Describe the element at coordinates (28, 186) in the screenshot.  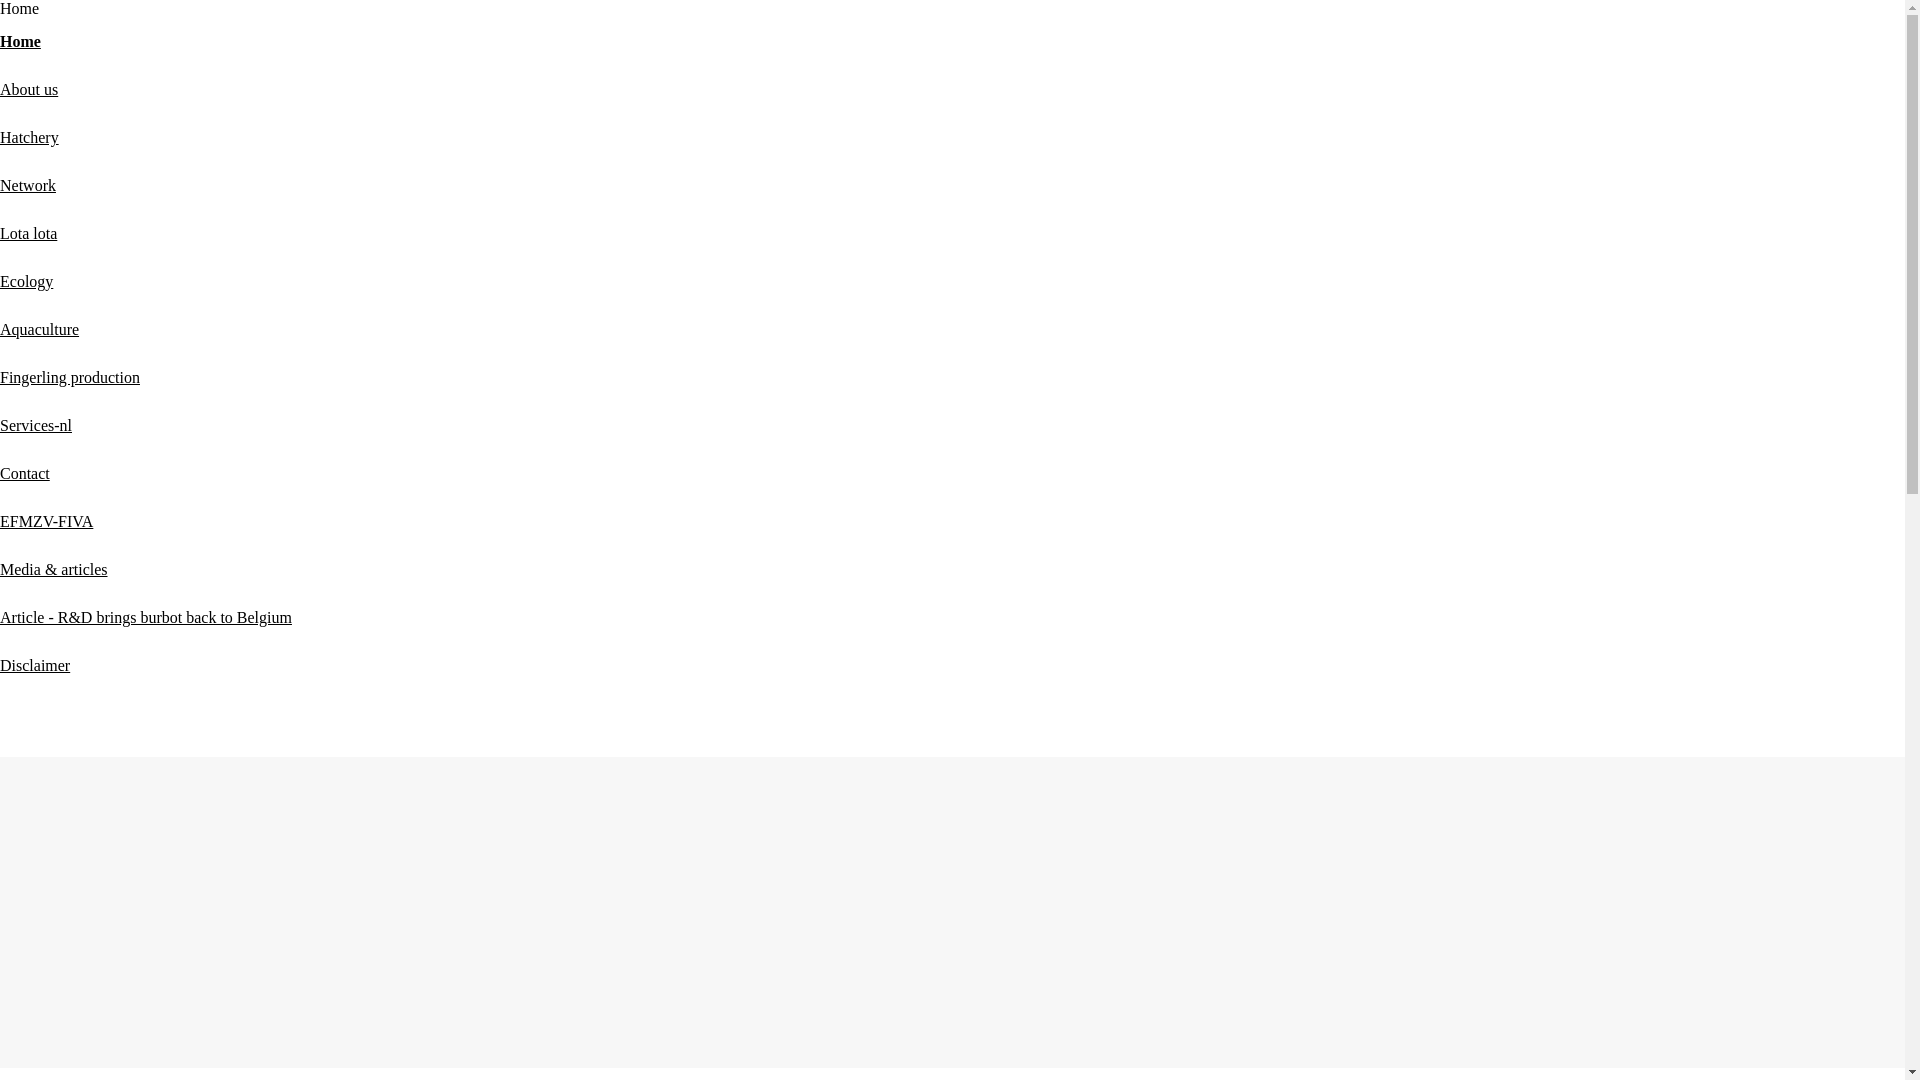
I see `Network` at that location.